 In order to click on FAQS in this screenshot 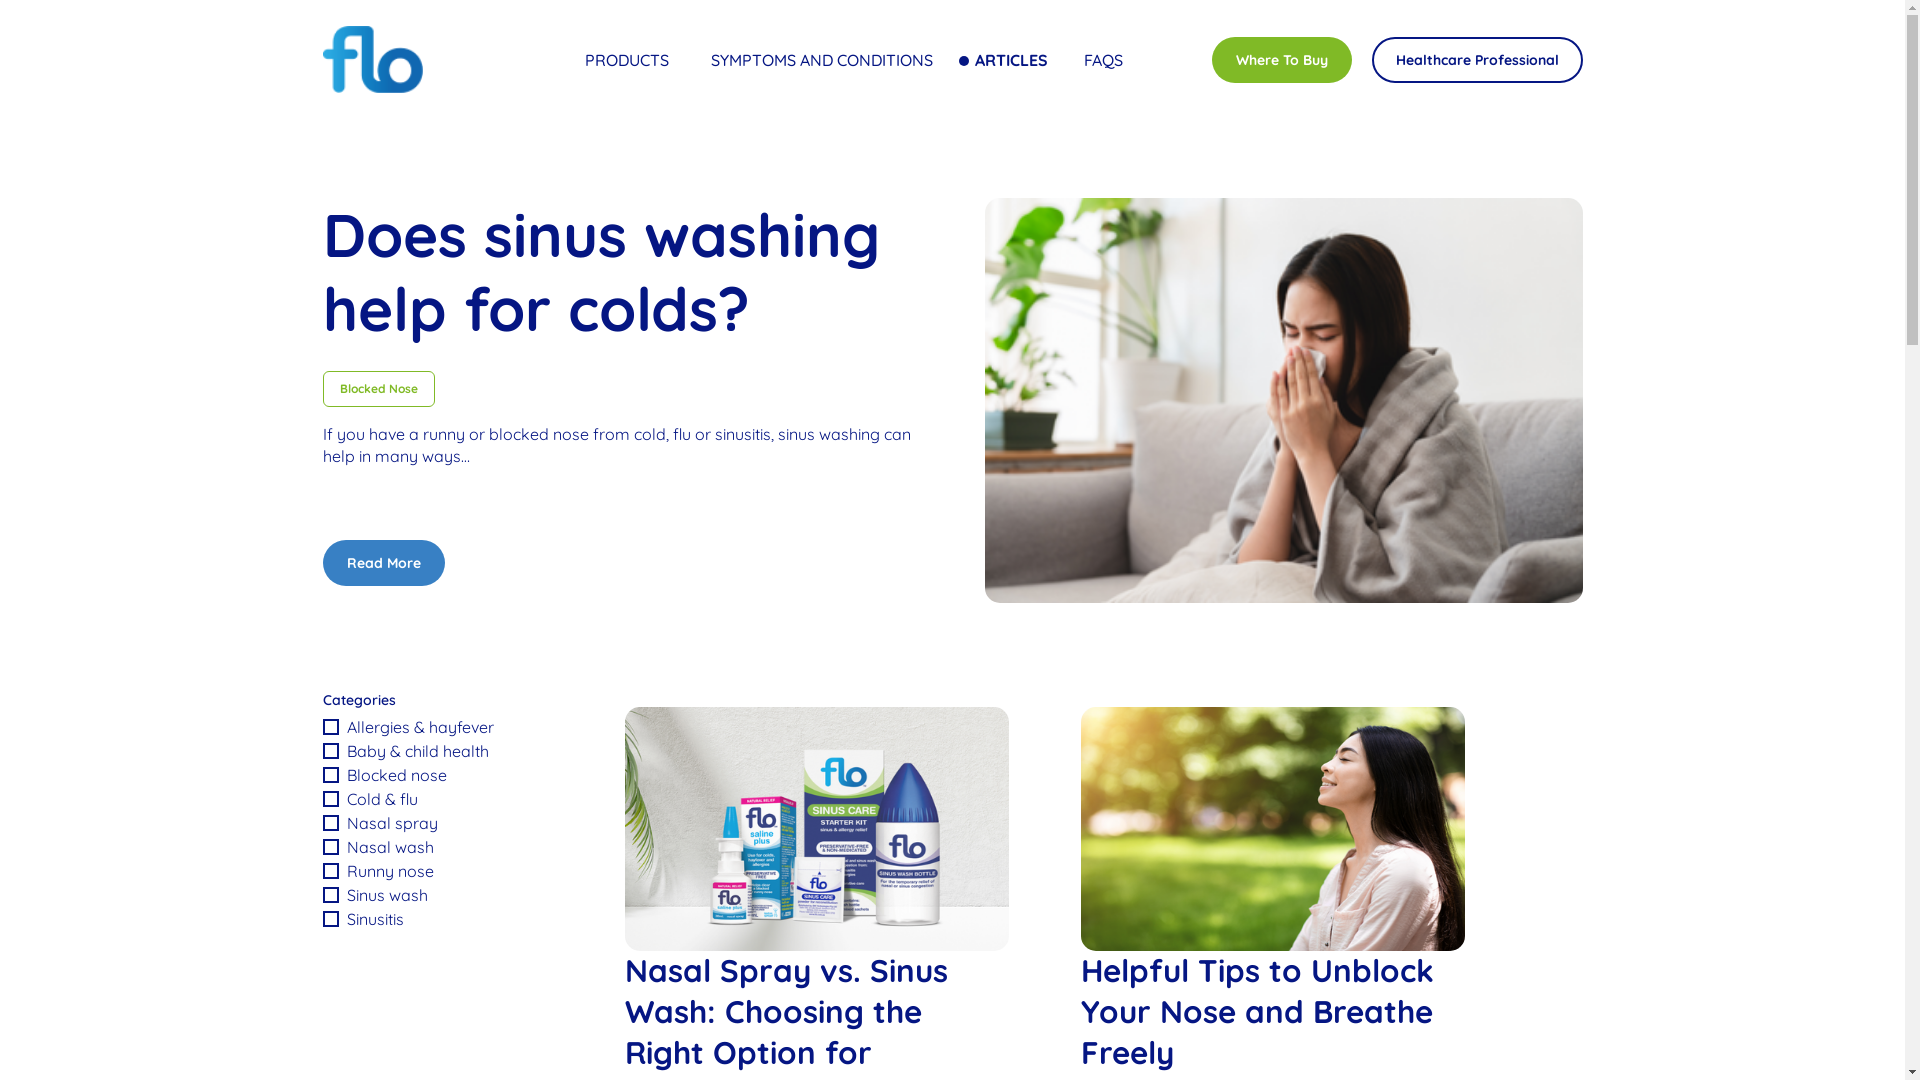, I will do `click(1104, 60)`.